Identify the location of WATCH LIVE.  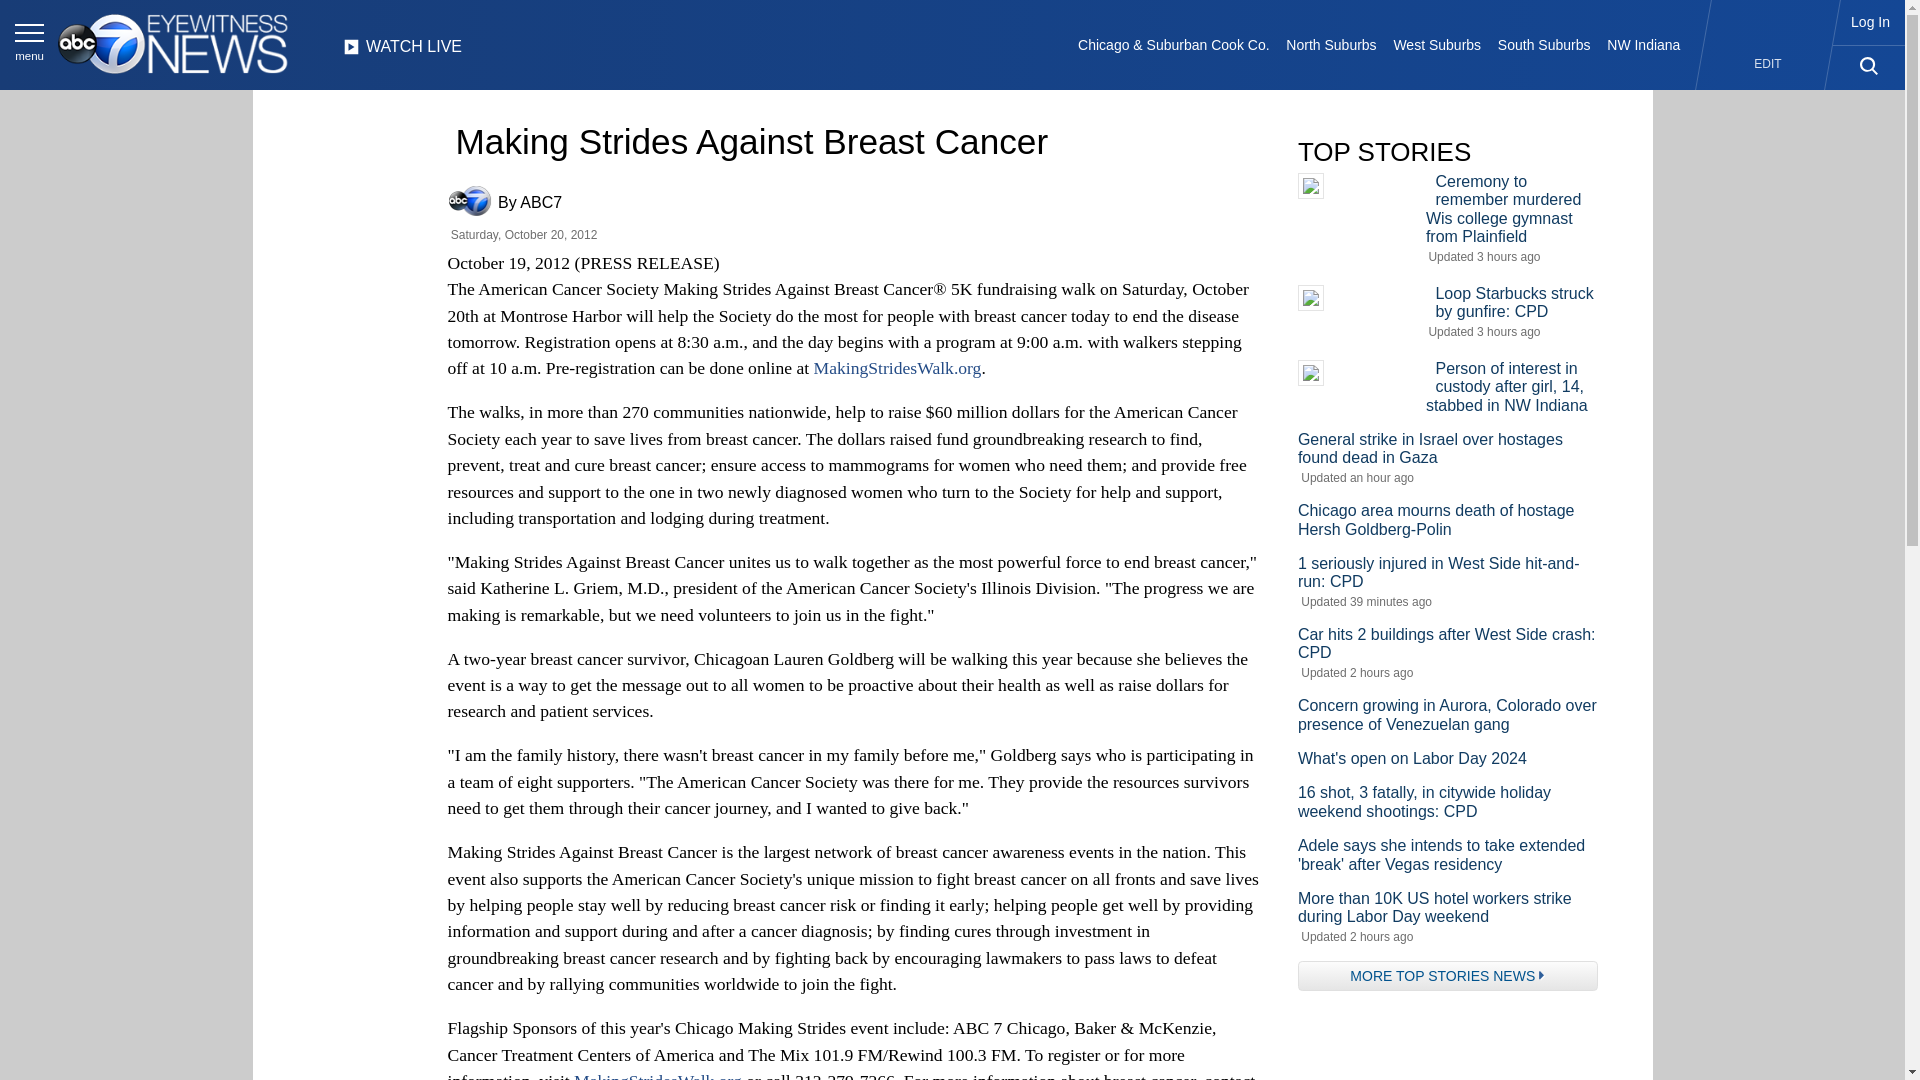
(402, 52).